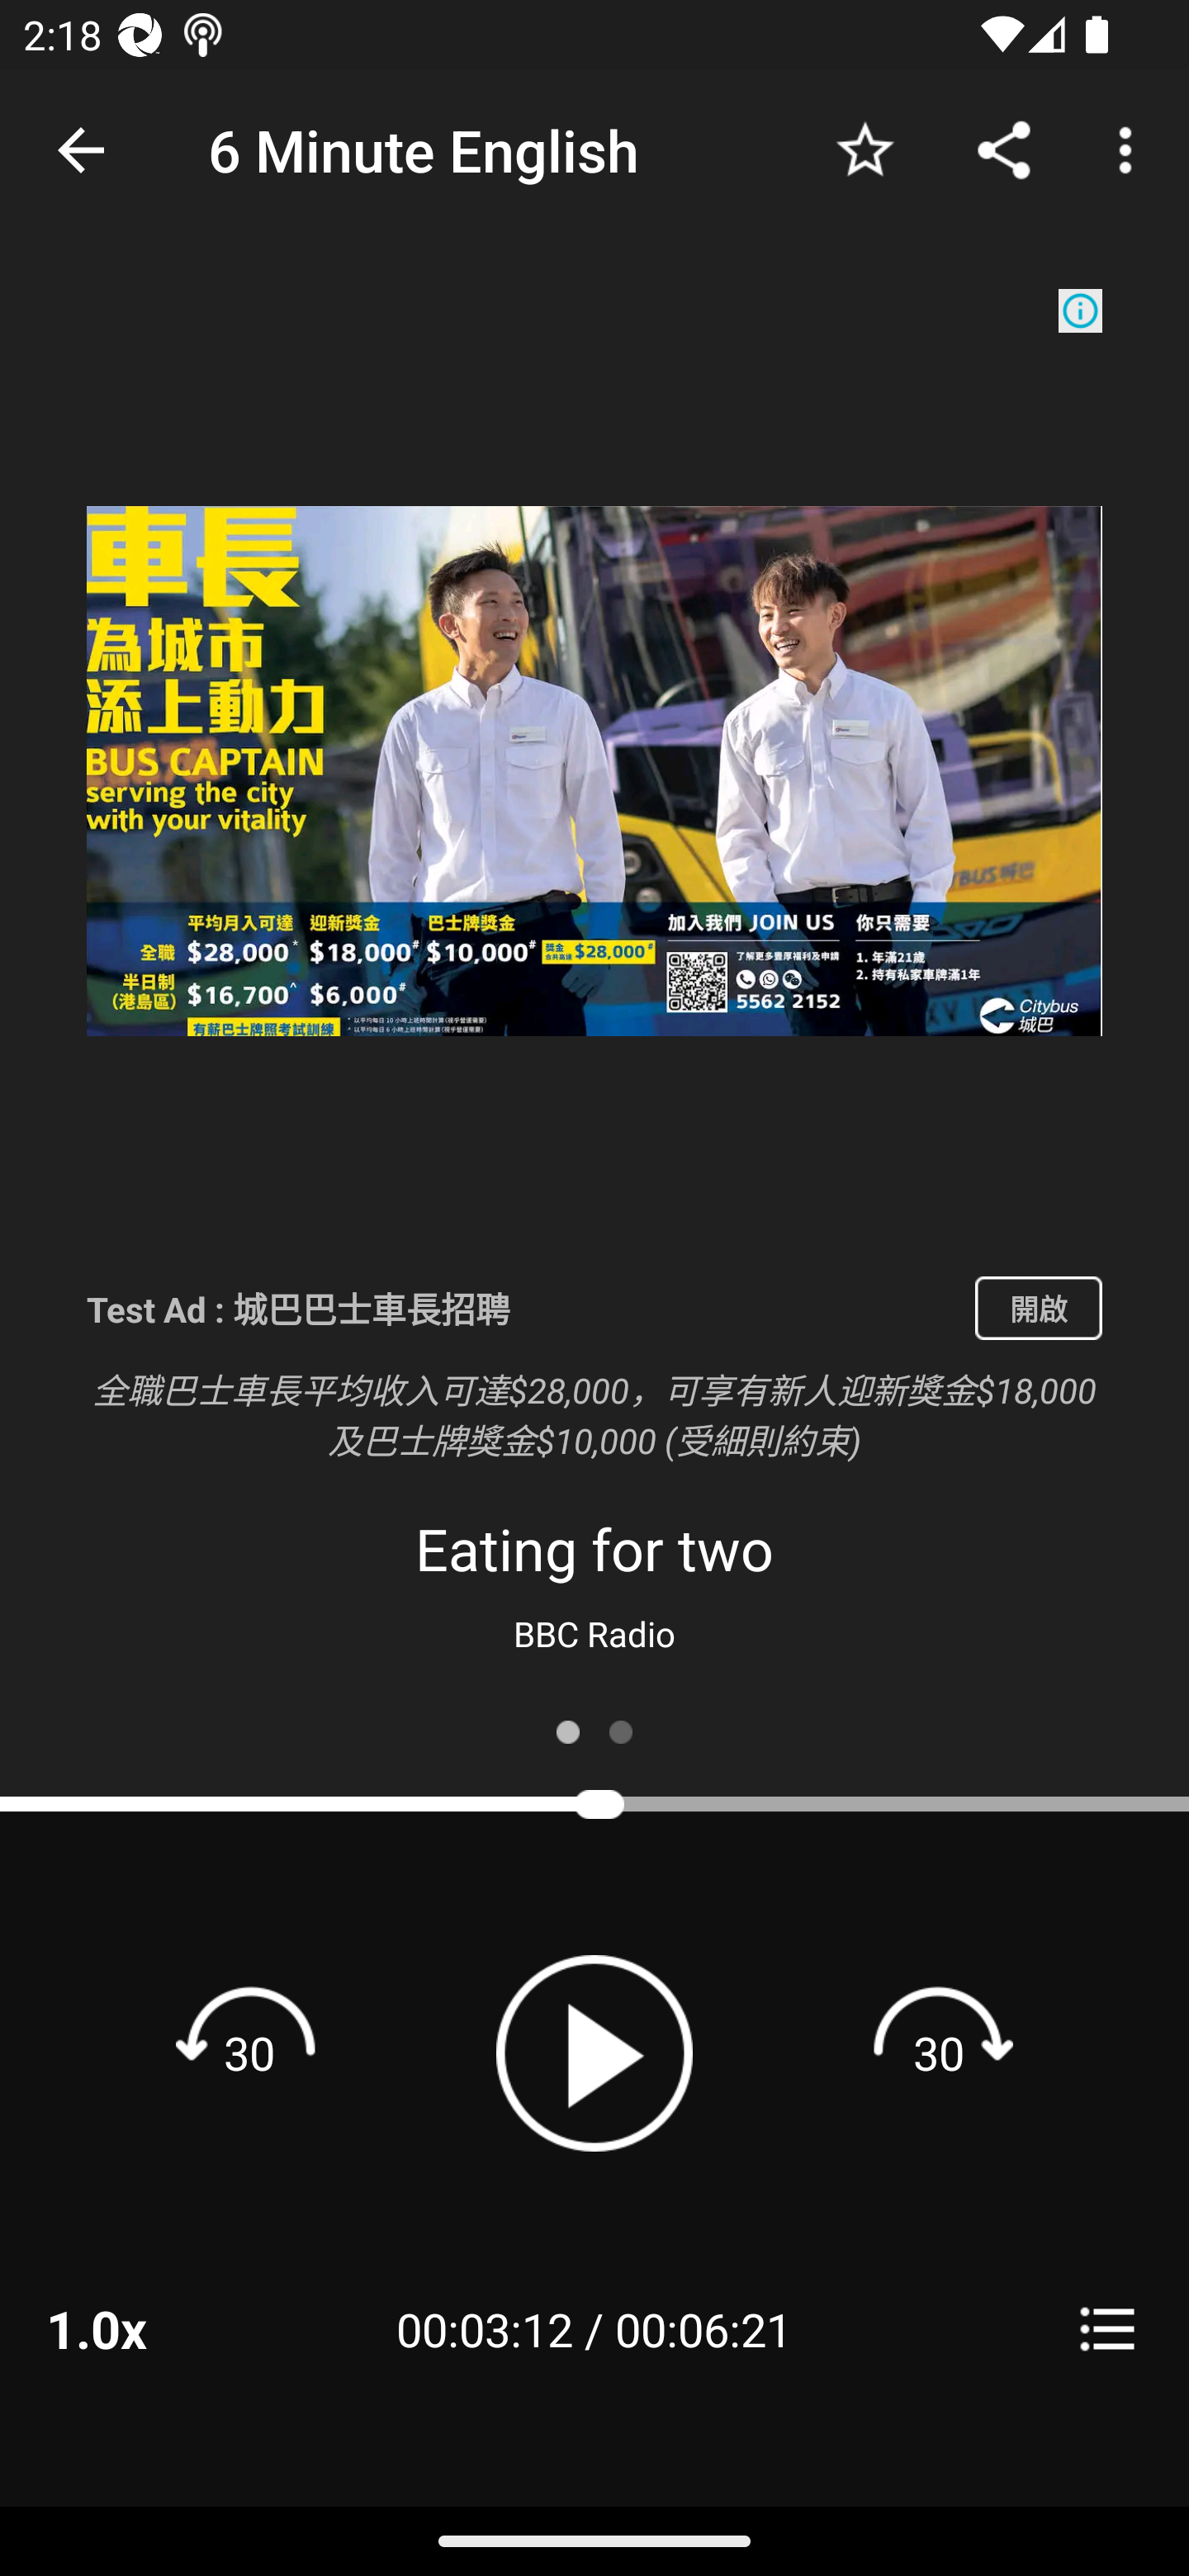 Image resolution: width=1189 pixels, height=2576 pixels. What do you see at coordinates (249, 2053) in the screenshot?
I see `Rewind` at bounding box center [249, 2053].